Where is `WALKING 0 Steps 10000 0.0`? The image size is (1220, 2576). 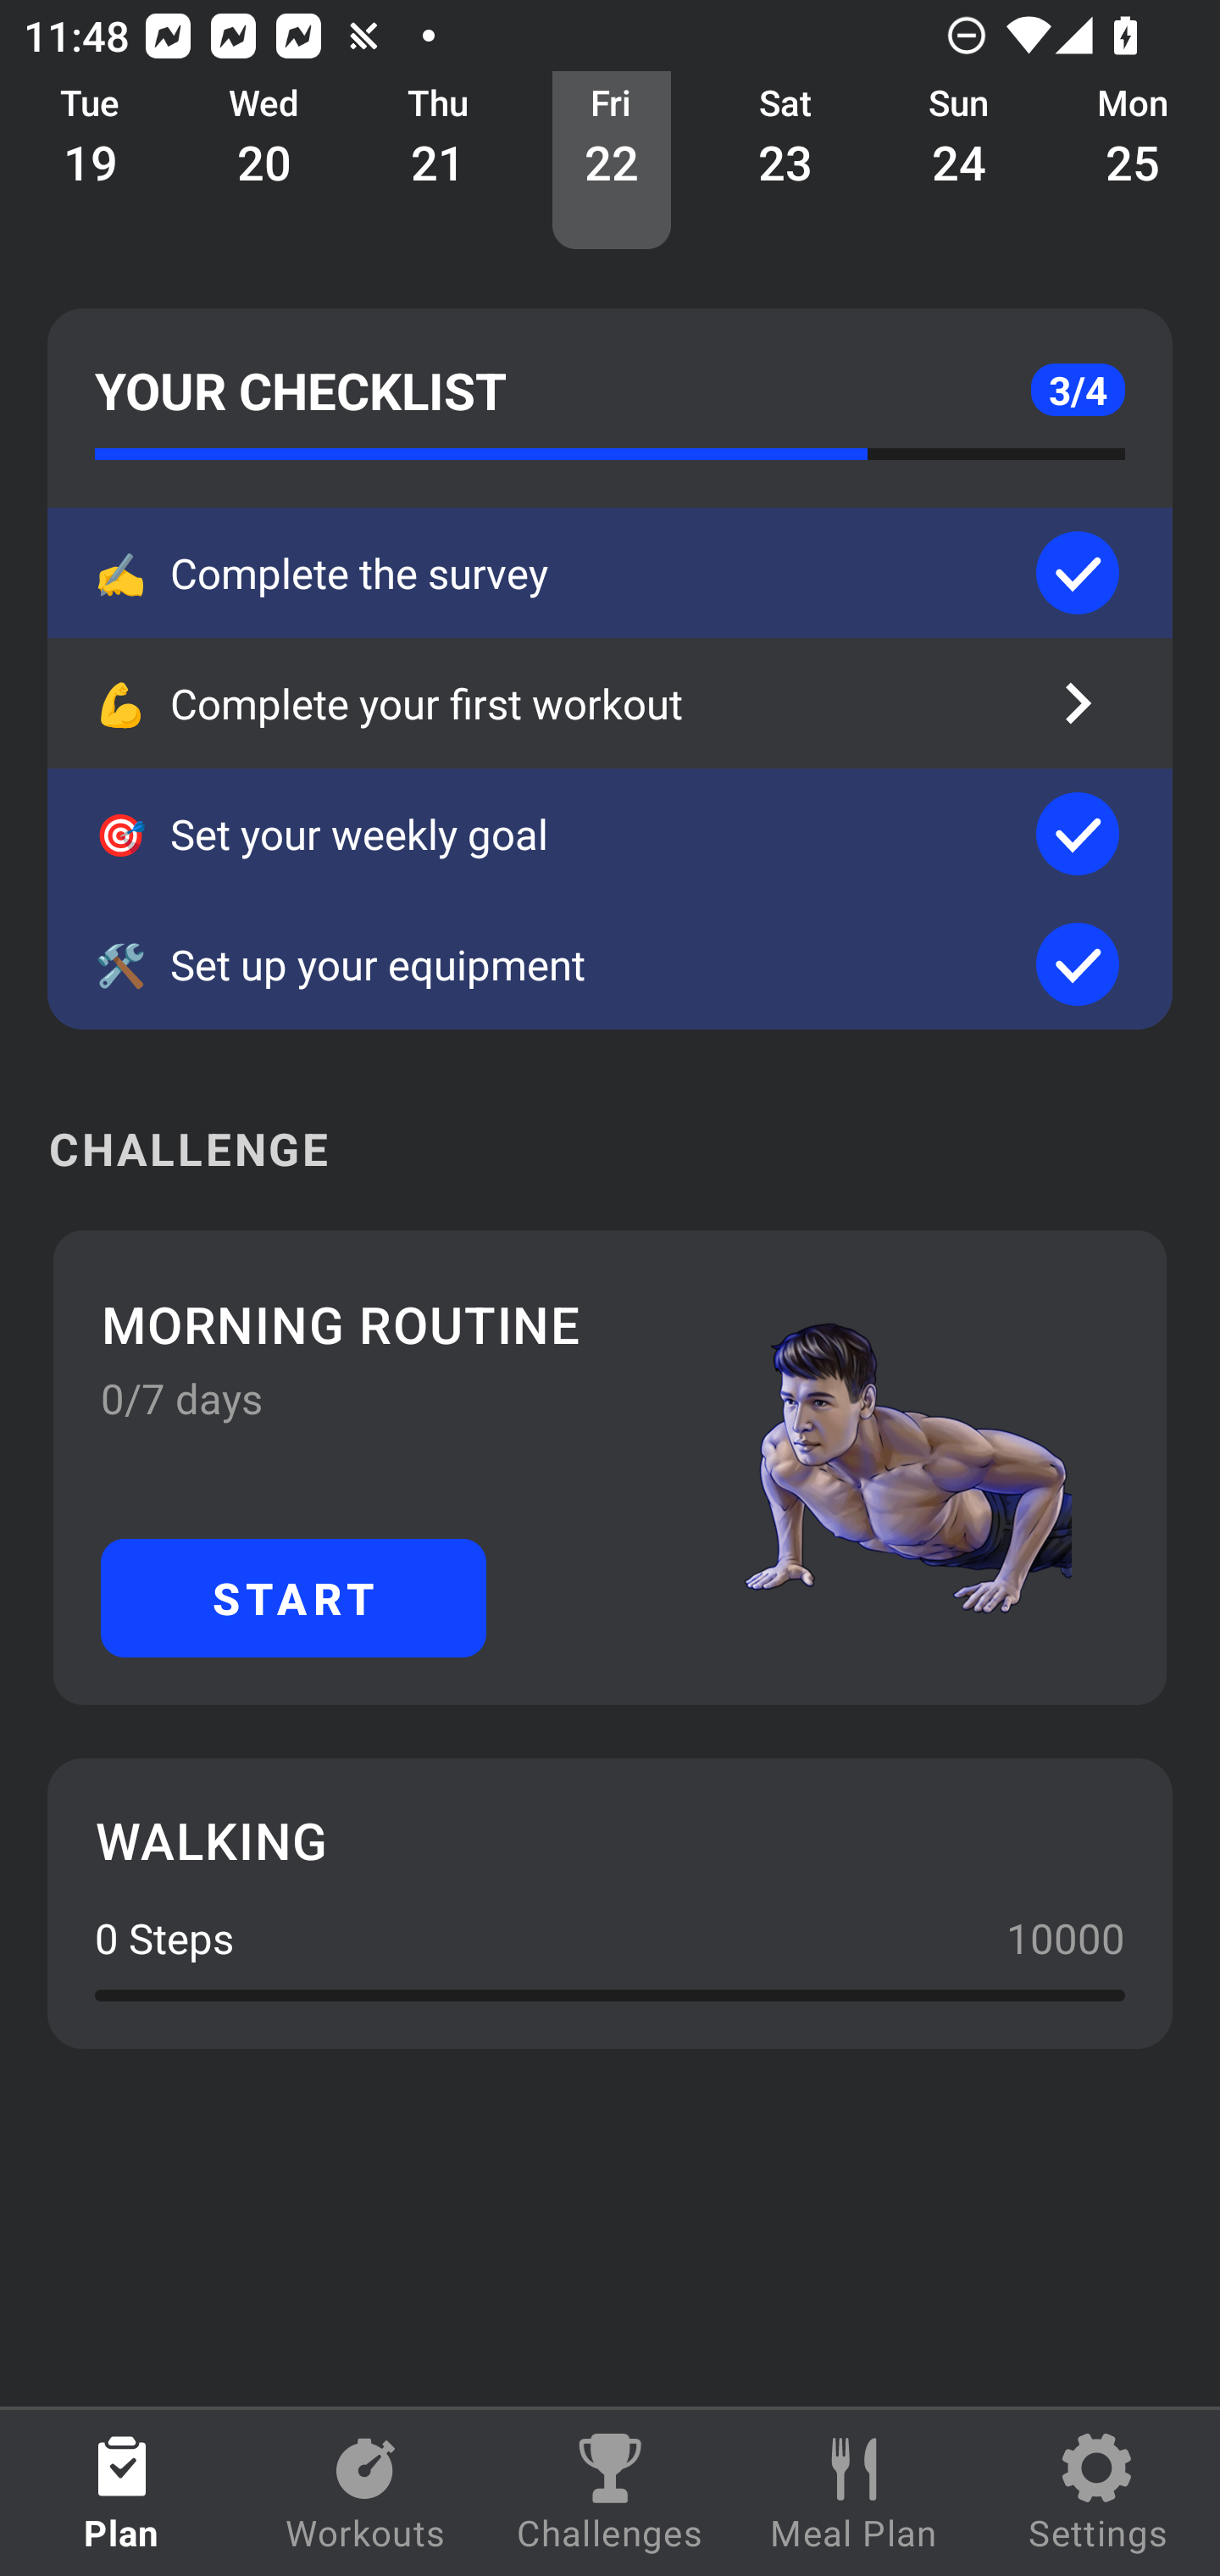
WALKING 0 Steps 10000 0.0 is located at coordinates (610, 1903).